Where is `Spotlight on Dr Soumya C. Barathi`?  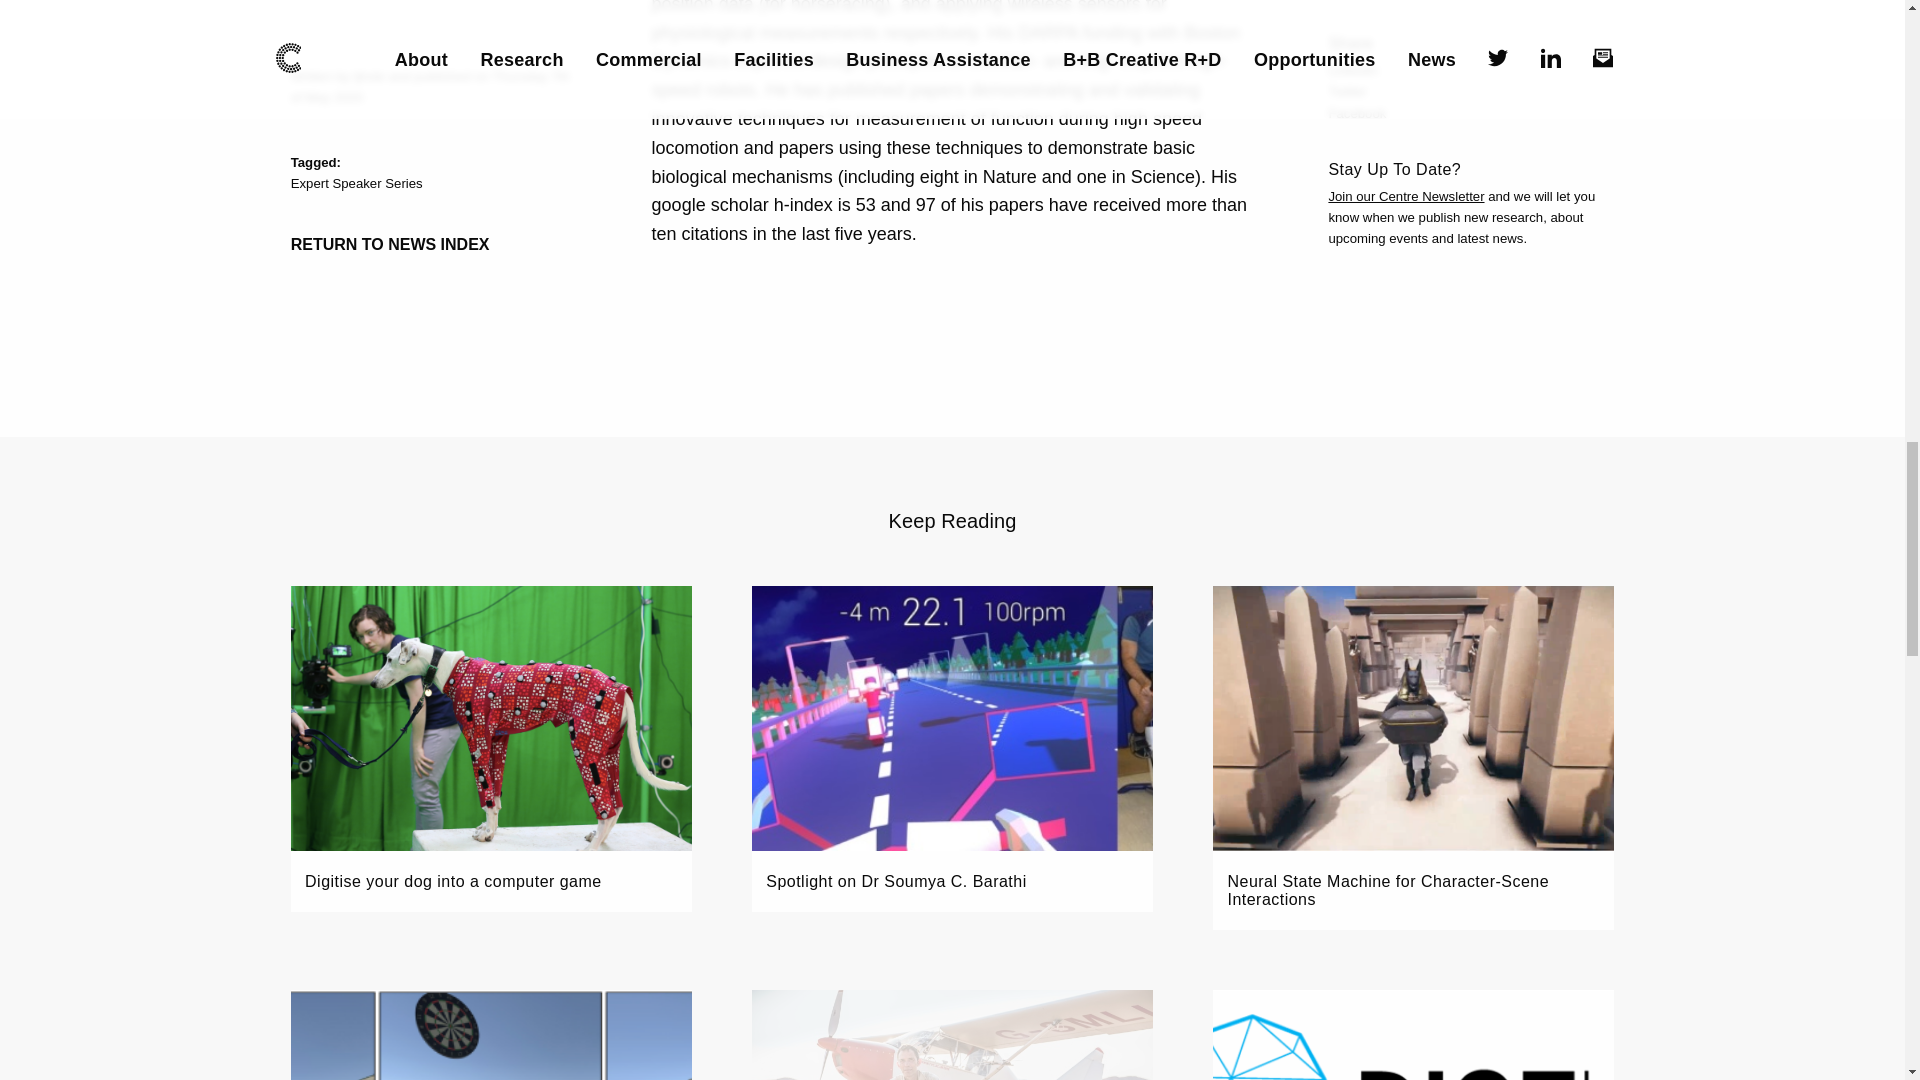
Spotlight on Dr Soumya C. Barathi is located at coordinates (952, 748).